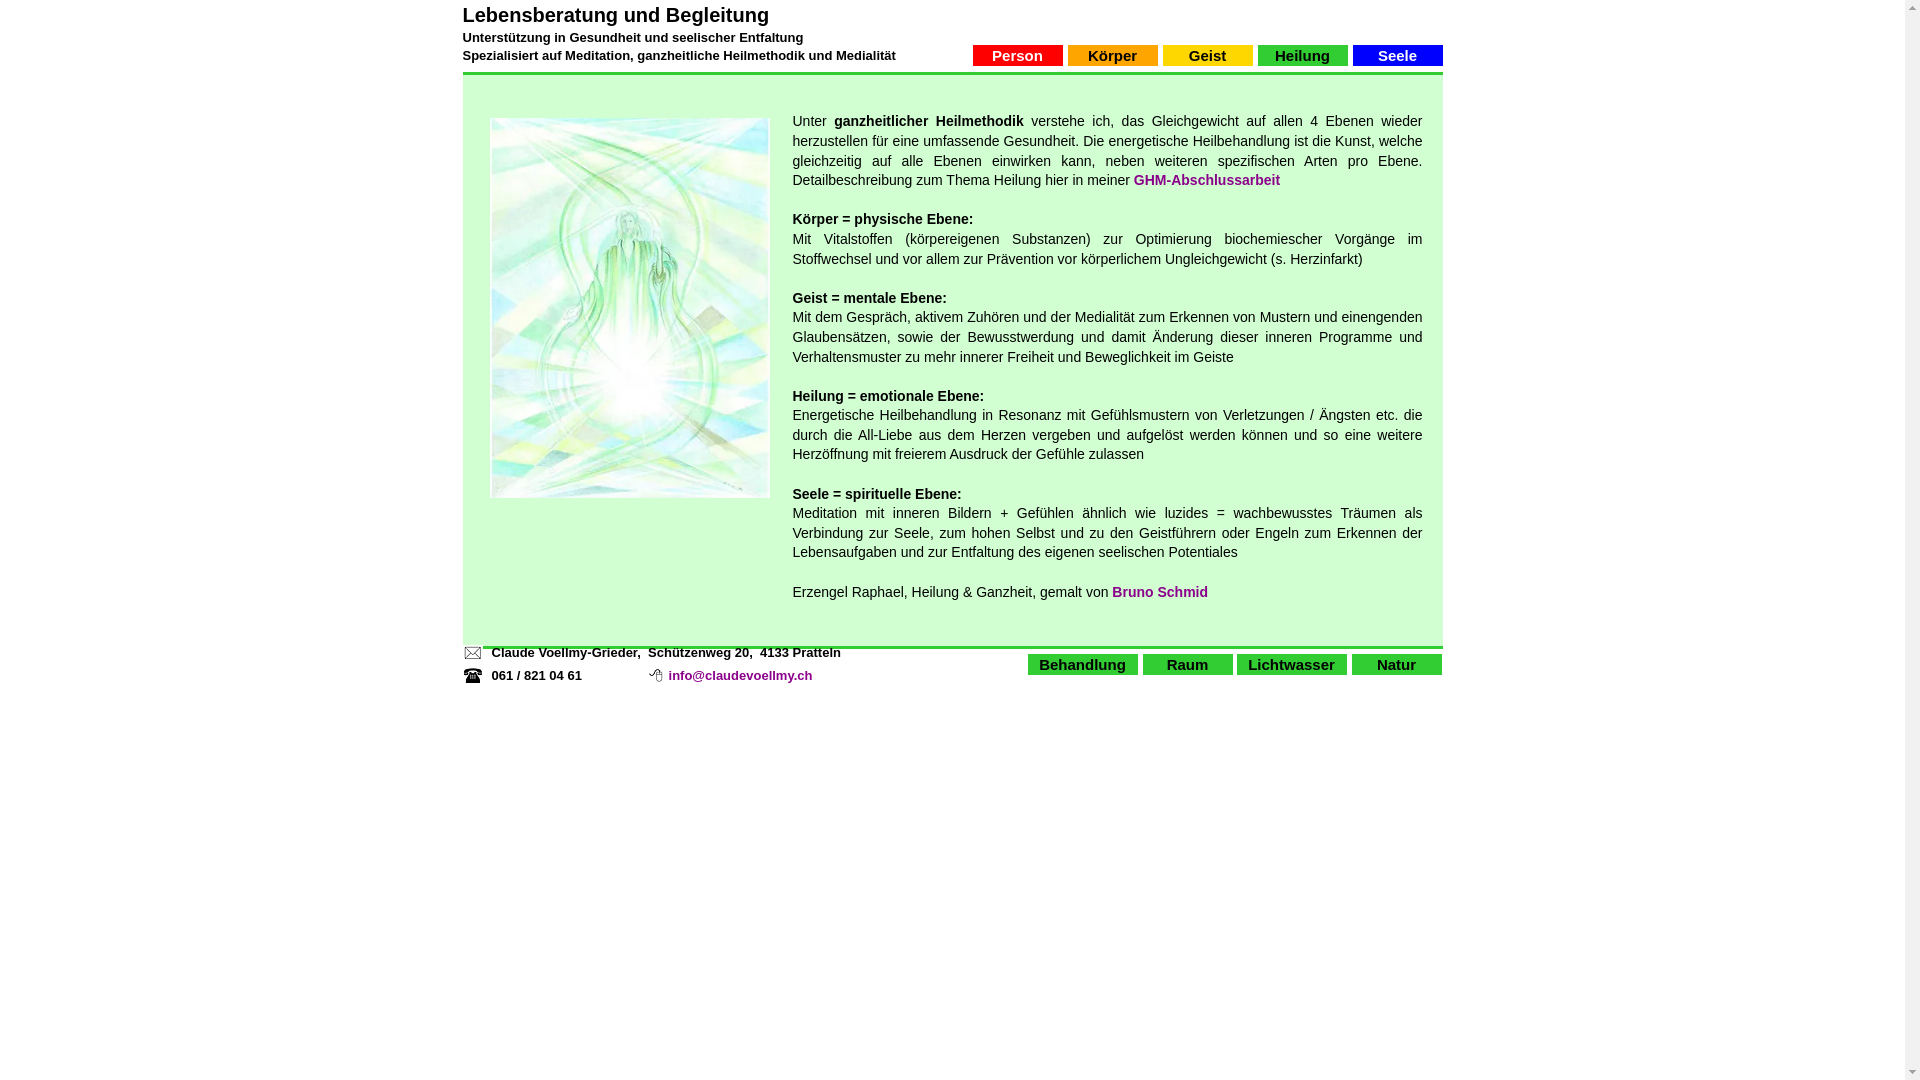  Describe the element at coordinates (1160, 592) in the screenshot. I see `Bruno Schmid` at that location.